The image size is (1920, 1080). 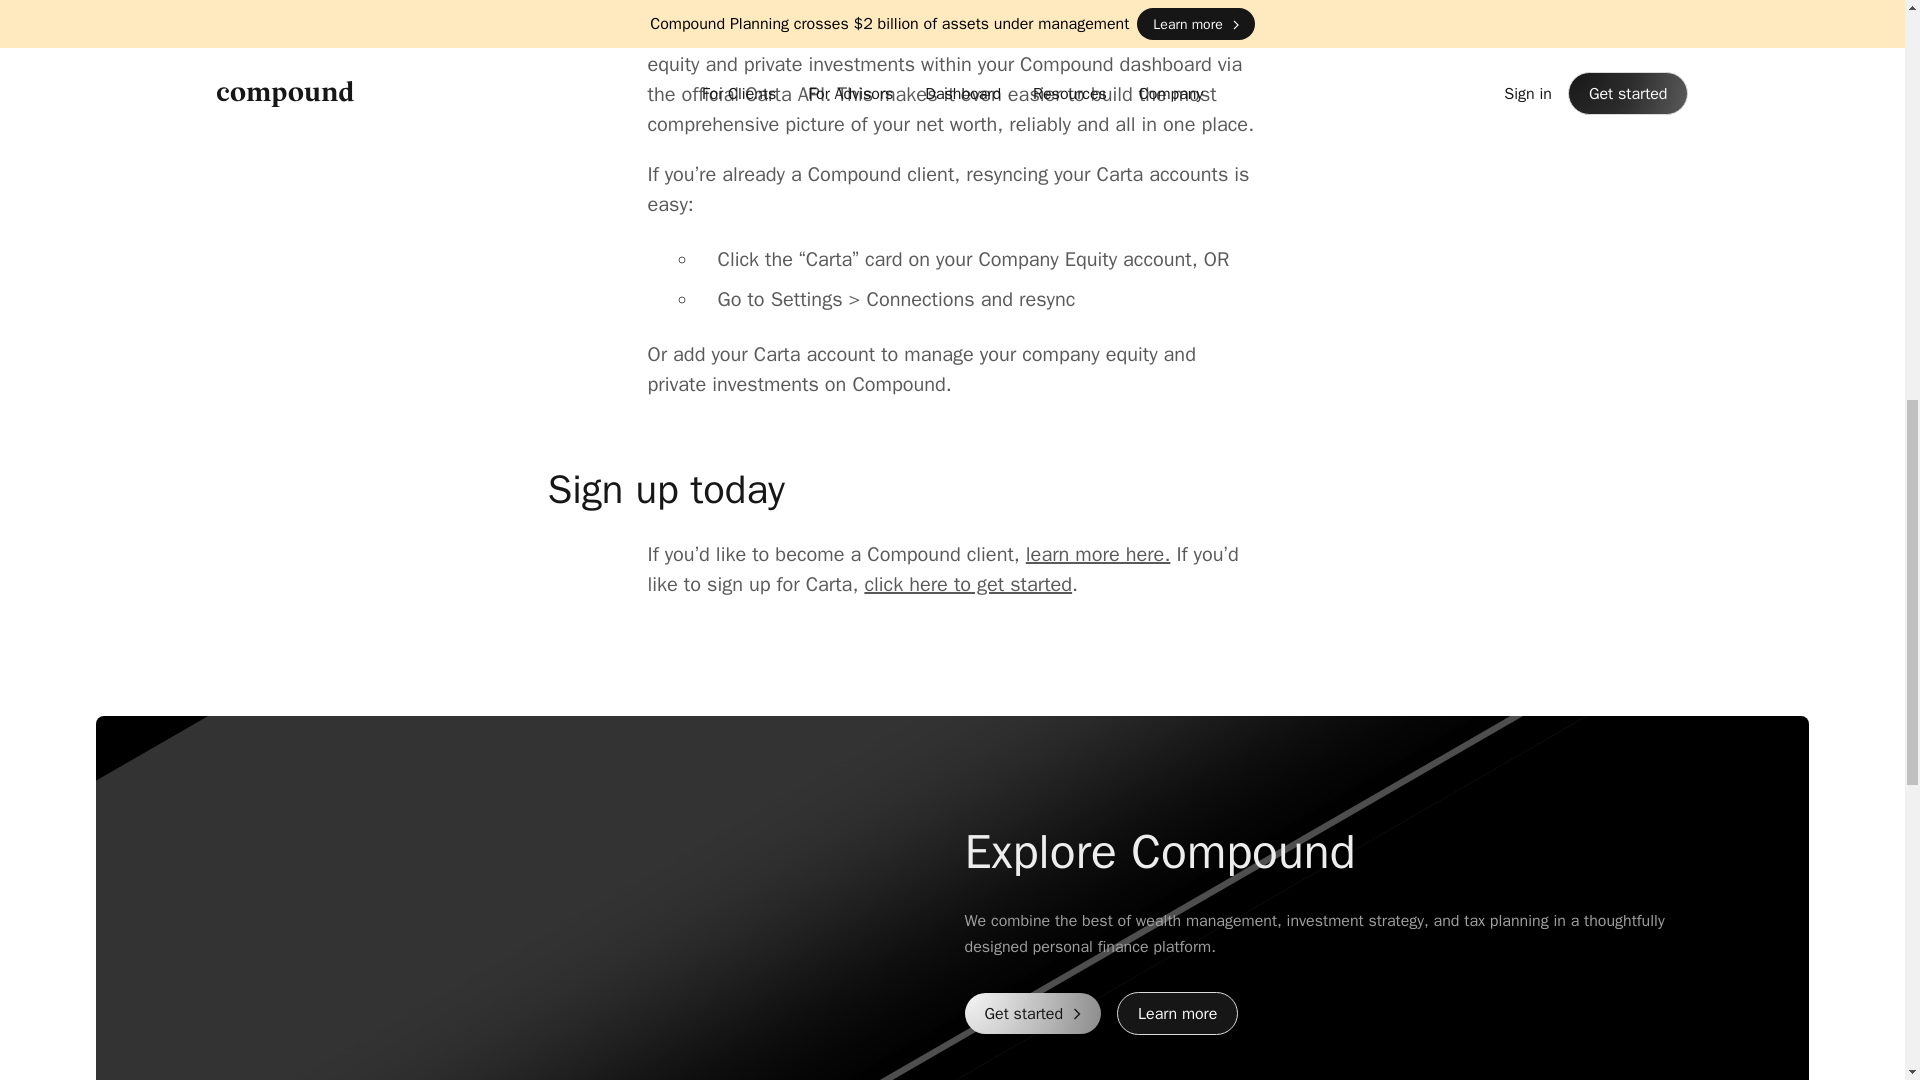 What do you see at coordinates (1178, 1013) in the screenshot?
I see `Learn more` at bounding box center [1178, 1013].